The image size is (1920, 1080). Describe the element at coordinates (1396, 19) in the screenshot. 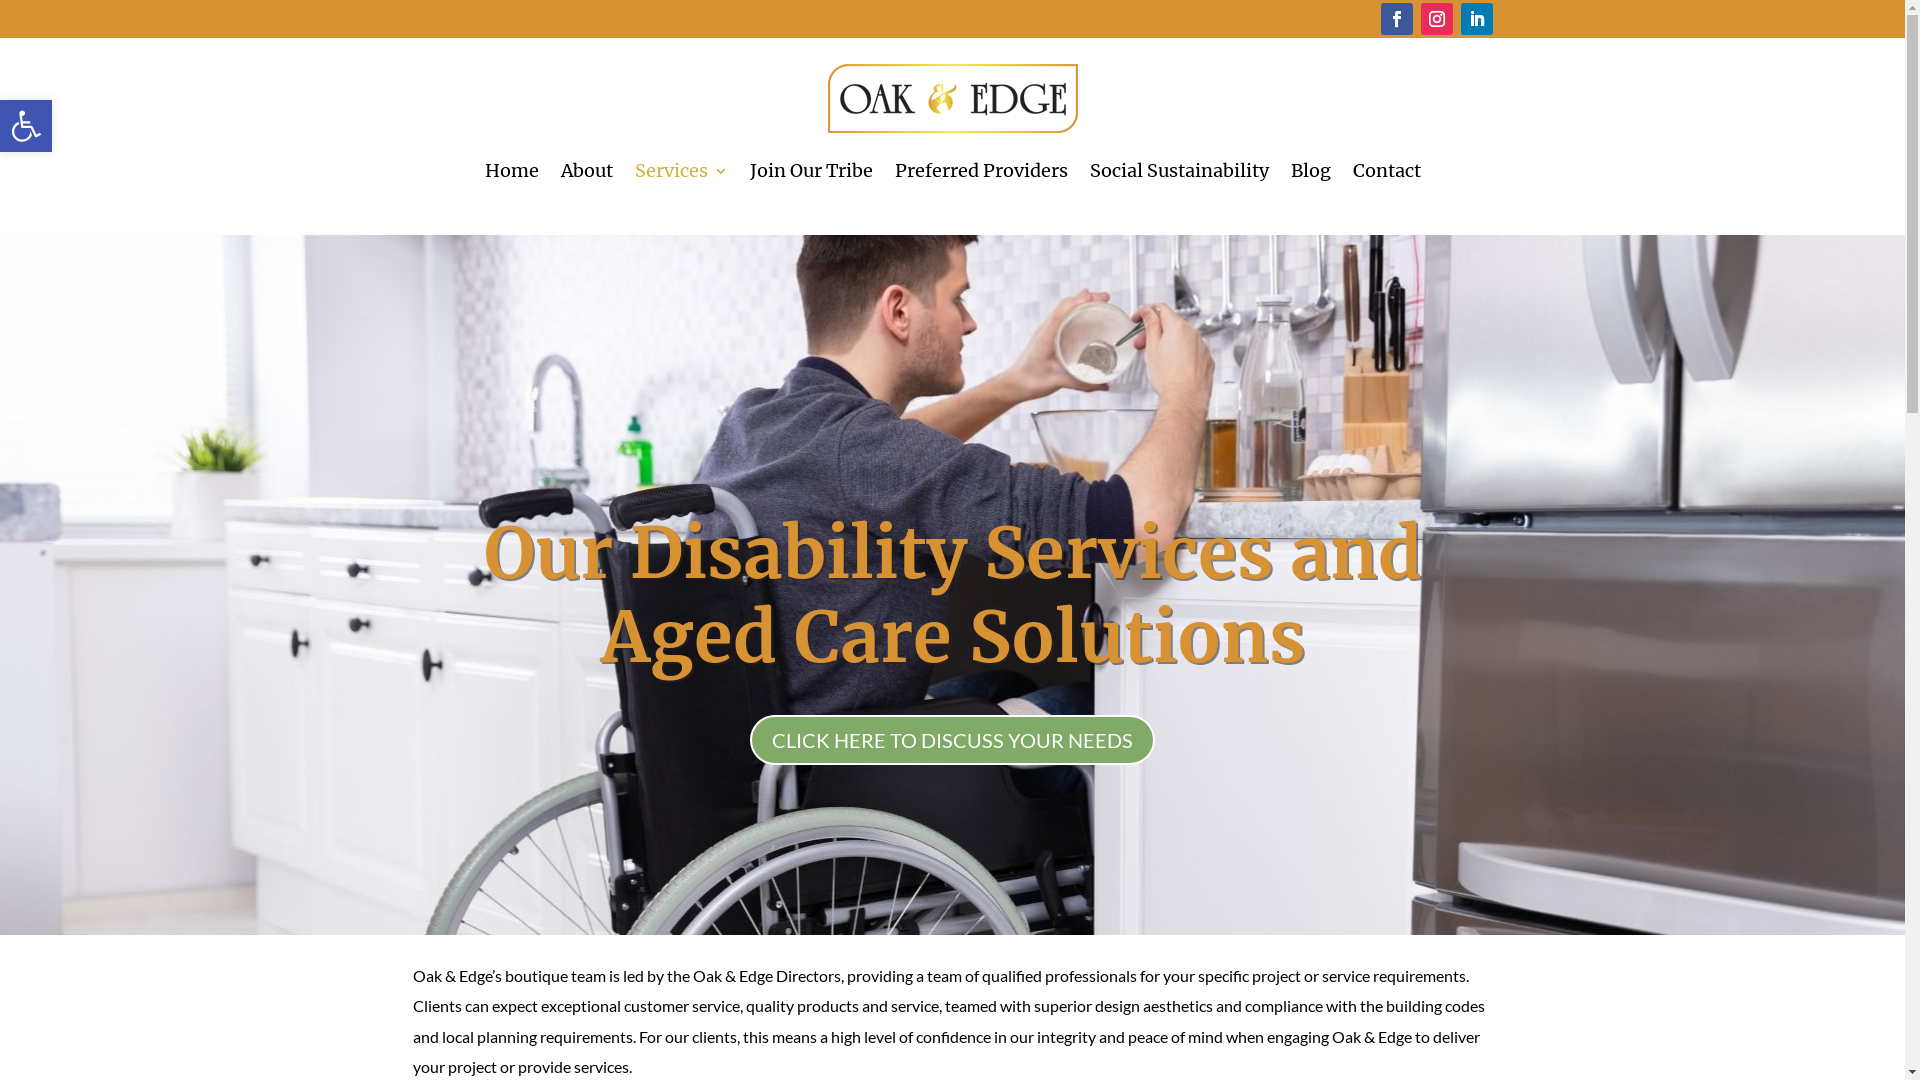

I see `Follow on Facebook` at that location.